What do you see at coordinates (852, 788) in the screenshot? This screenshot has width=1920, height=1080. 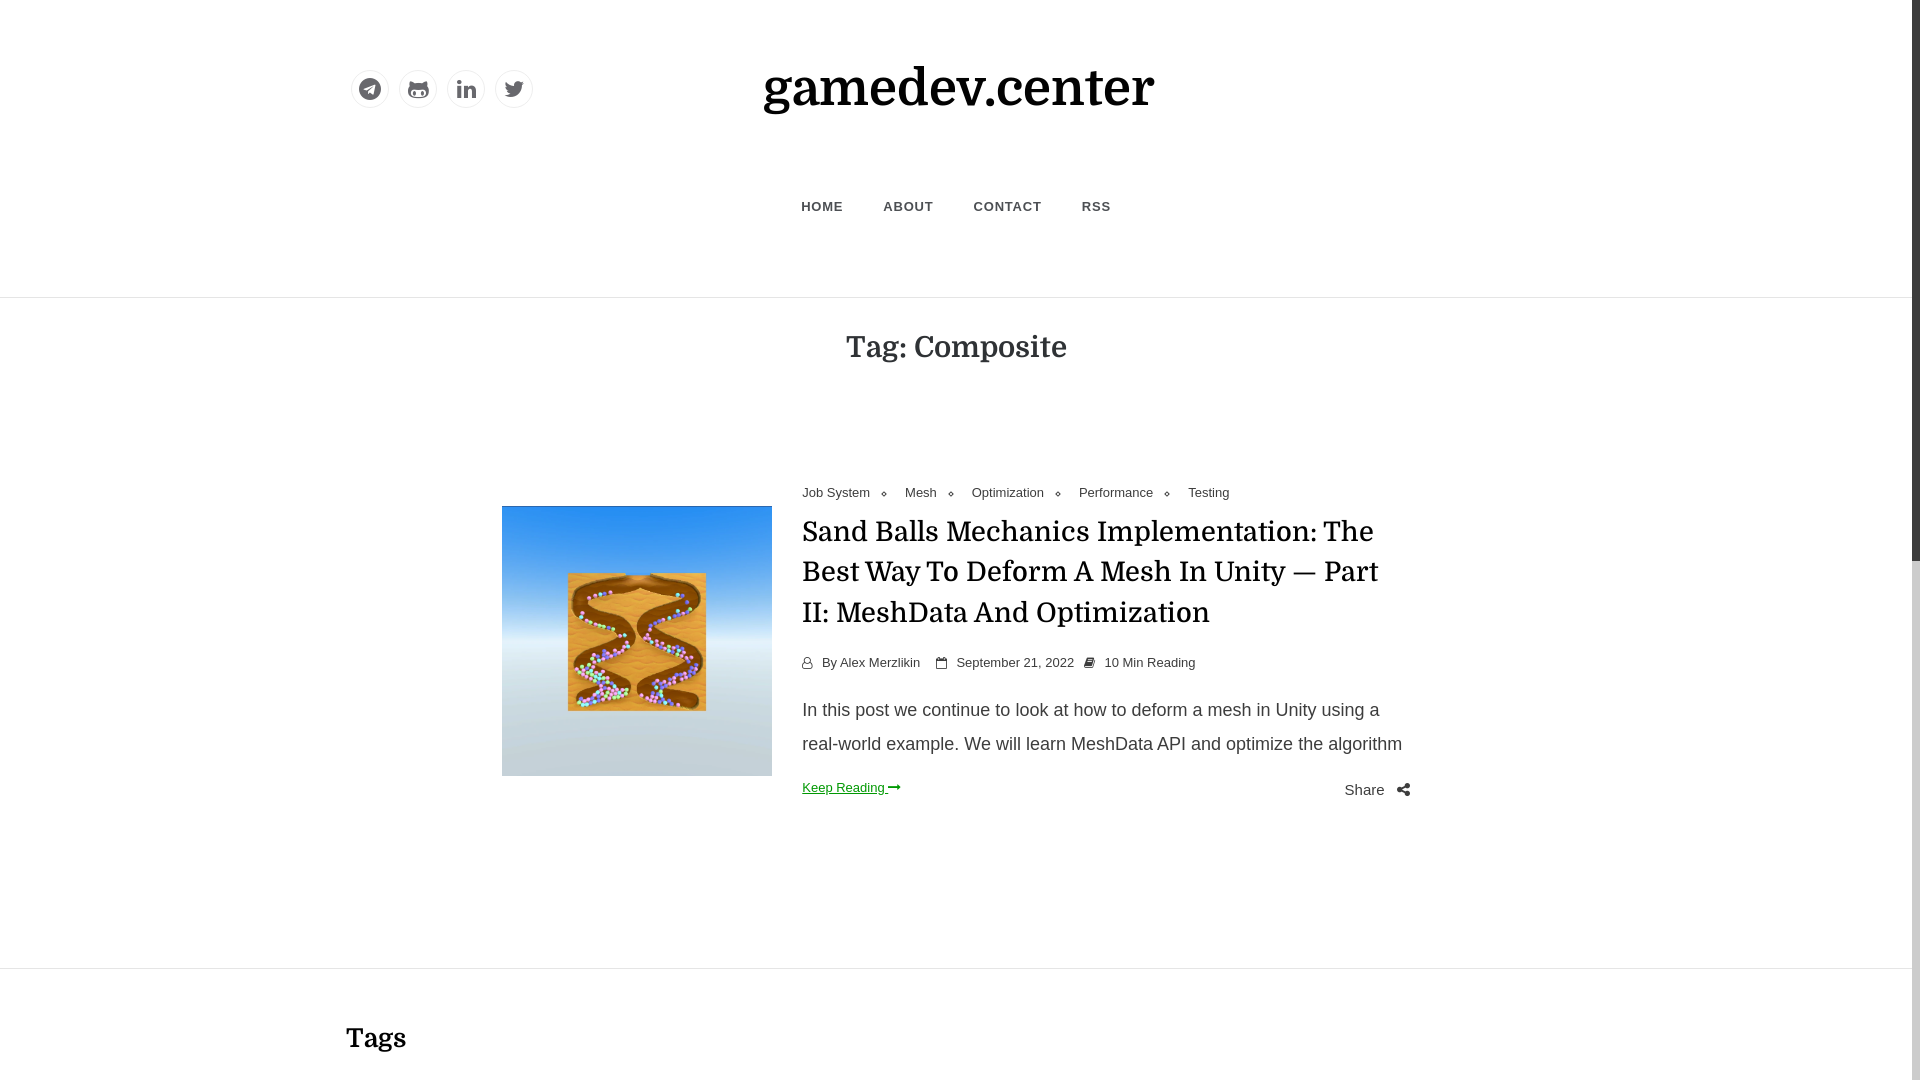 I see `Keep Reading` at bounding box center [852, 788].